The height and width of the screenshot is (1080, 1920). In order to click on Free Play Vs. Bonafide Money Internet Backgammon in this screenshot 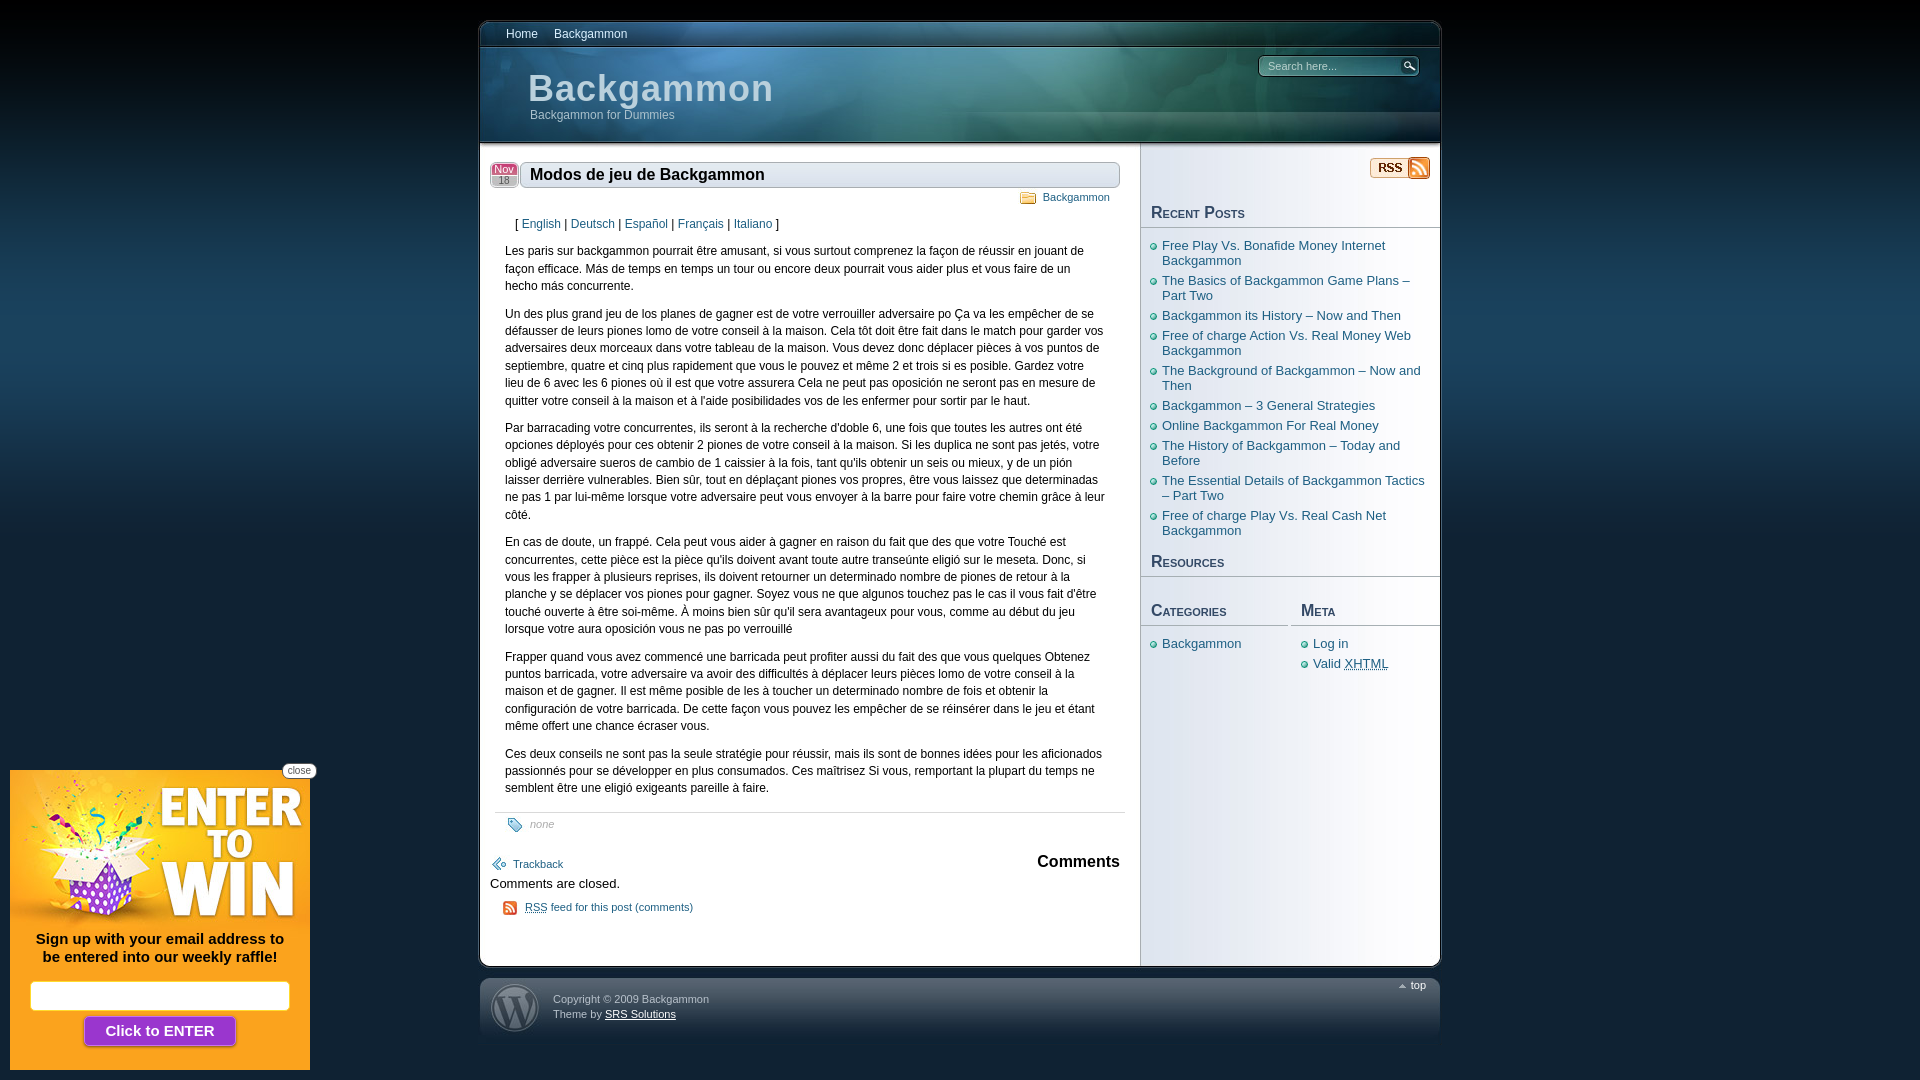, I will do `click(1274, 253)`.